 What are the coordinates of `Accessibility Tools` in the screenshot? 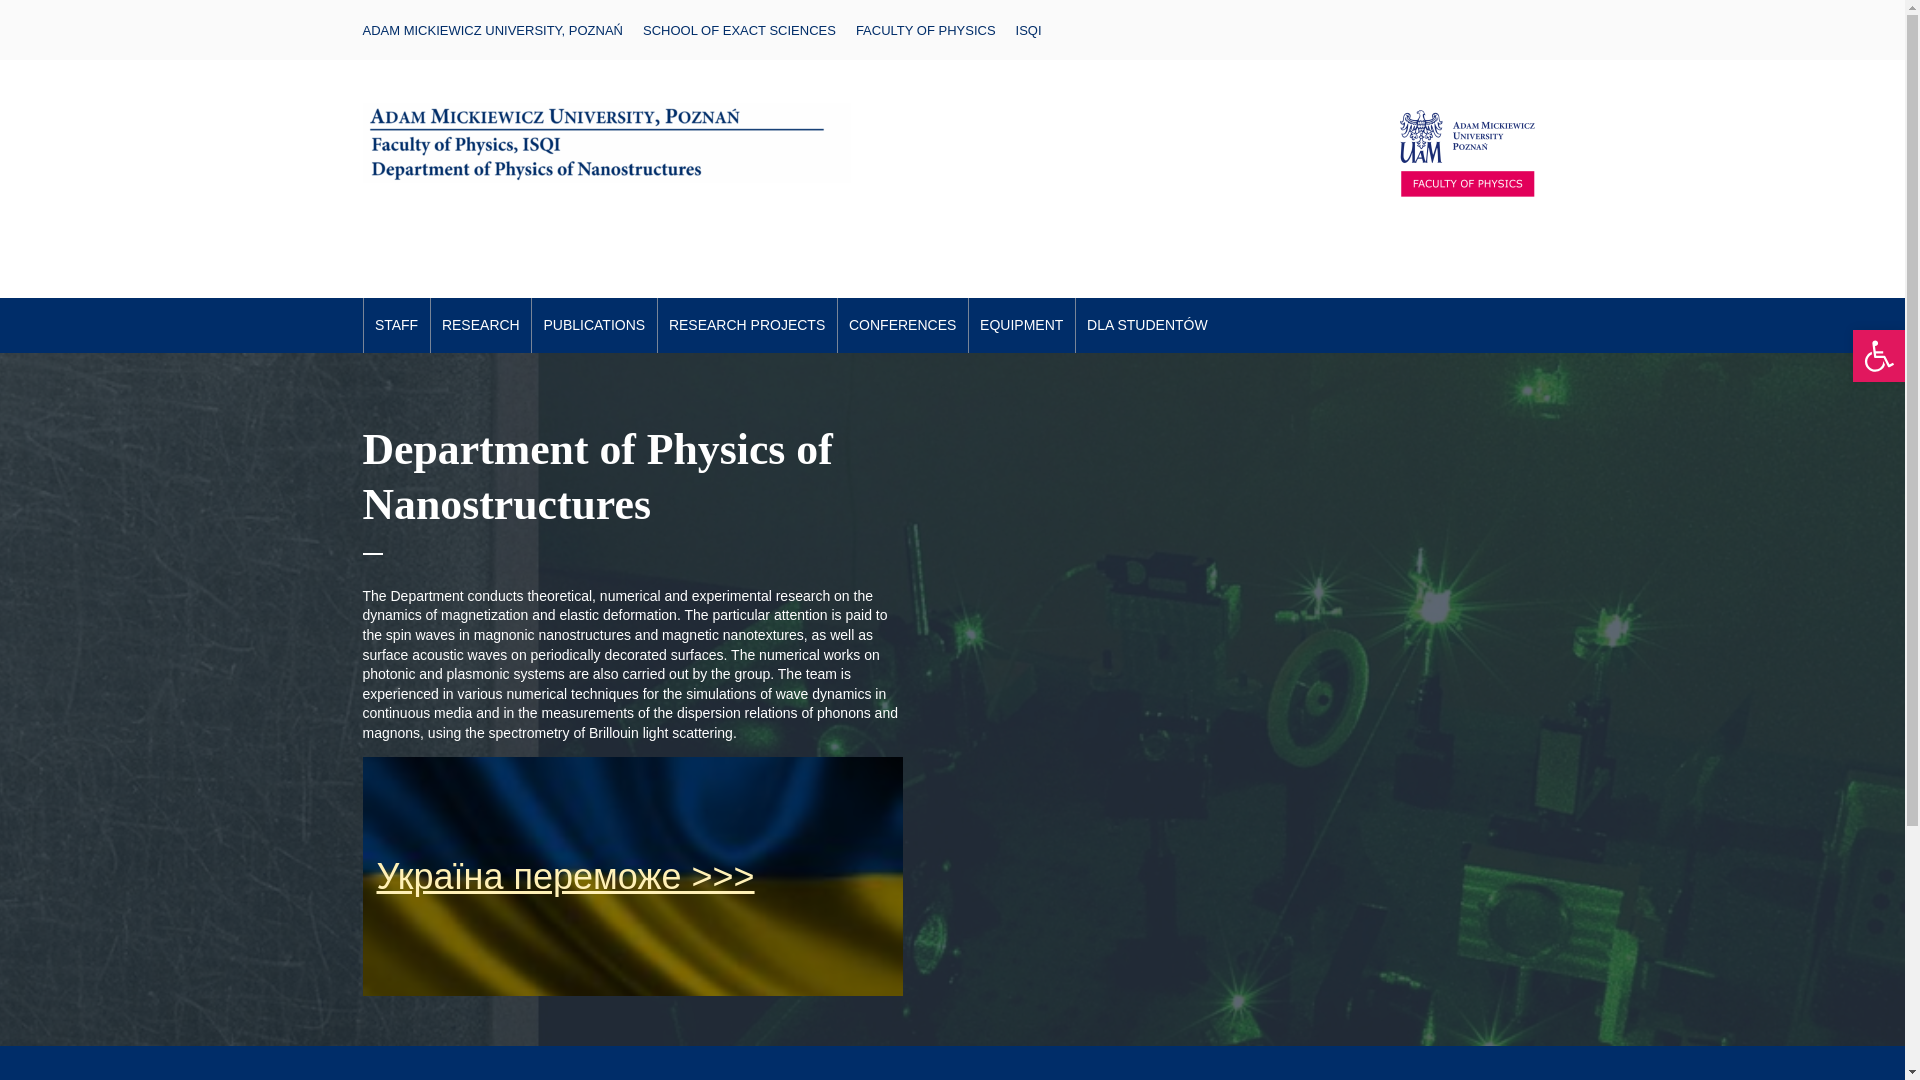 It's located at (1878, 356).